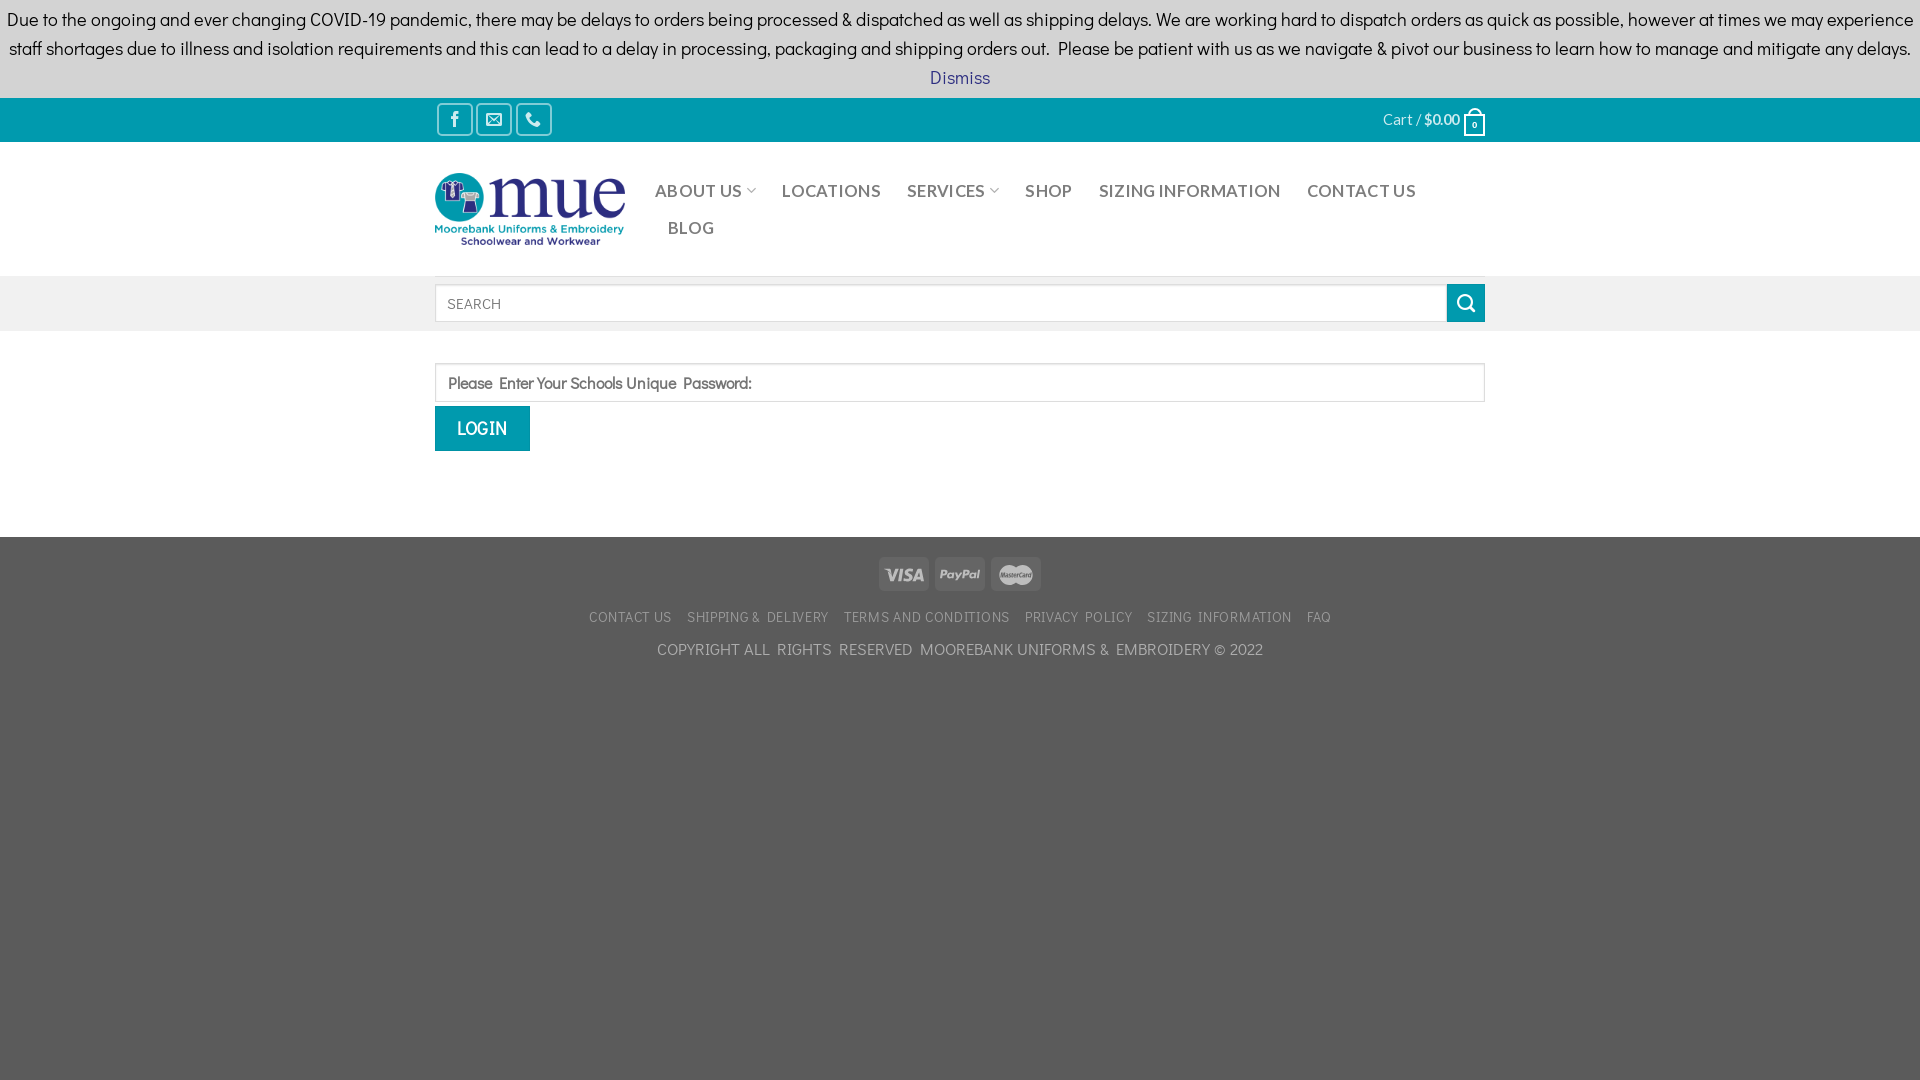  What do you see at coordinates (952, 190) in the screenshot?
I see `SERVICES` at bounding box center [952, 190].